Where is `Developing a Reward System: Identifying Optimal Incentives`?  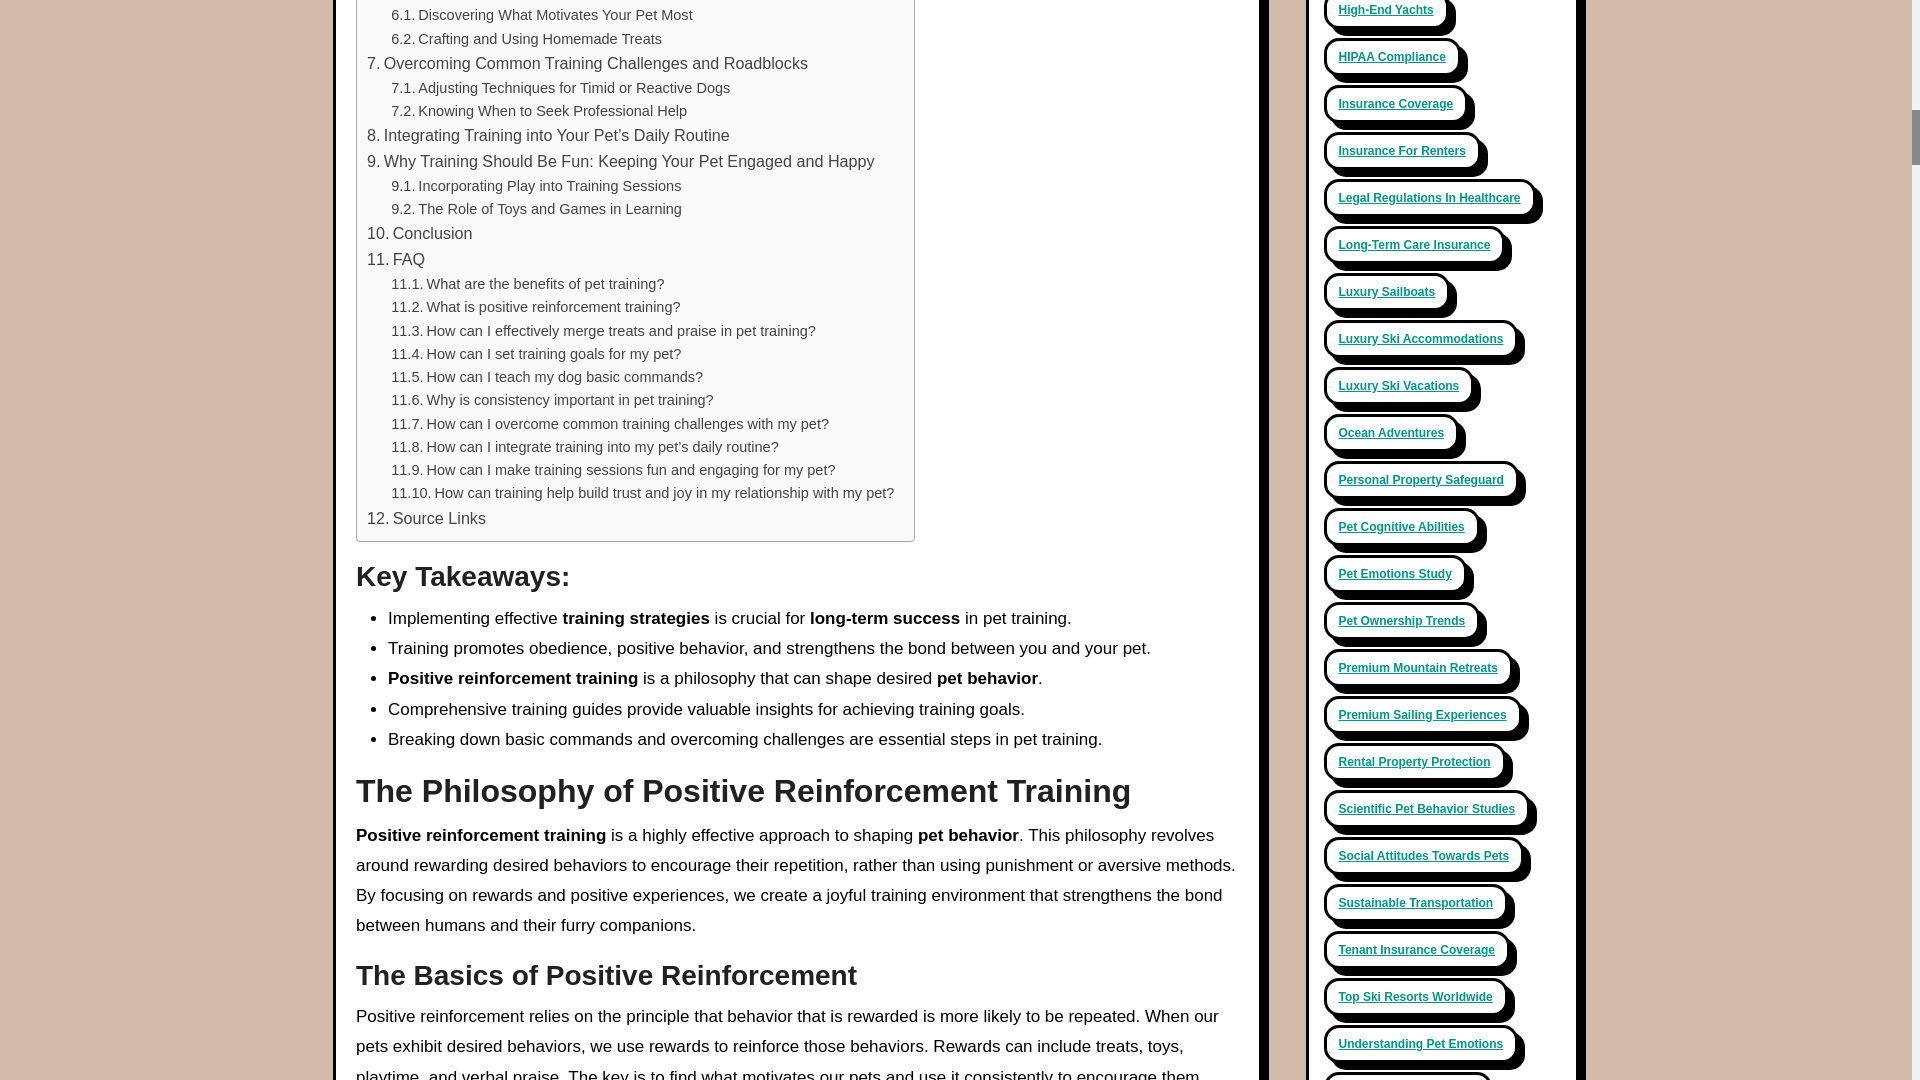 Developing a Reward System: Identifying Optimal Incentives is located at coordinates (591, 2).